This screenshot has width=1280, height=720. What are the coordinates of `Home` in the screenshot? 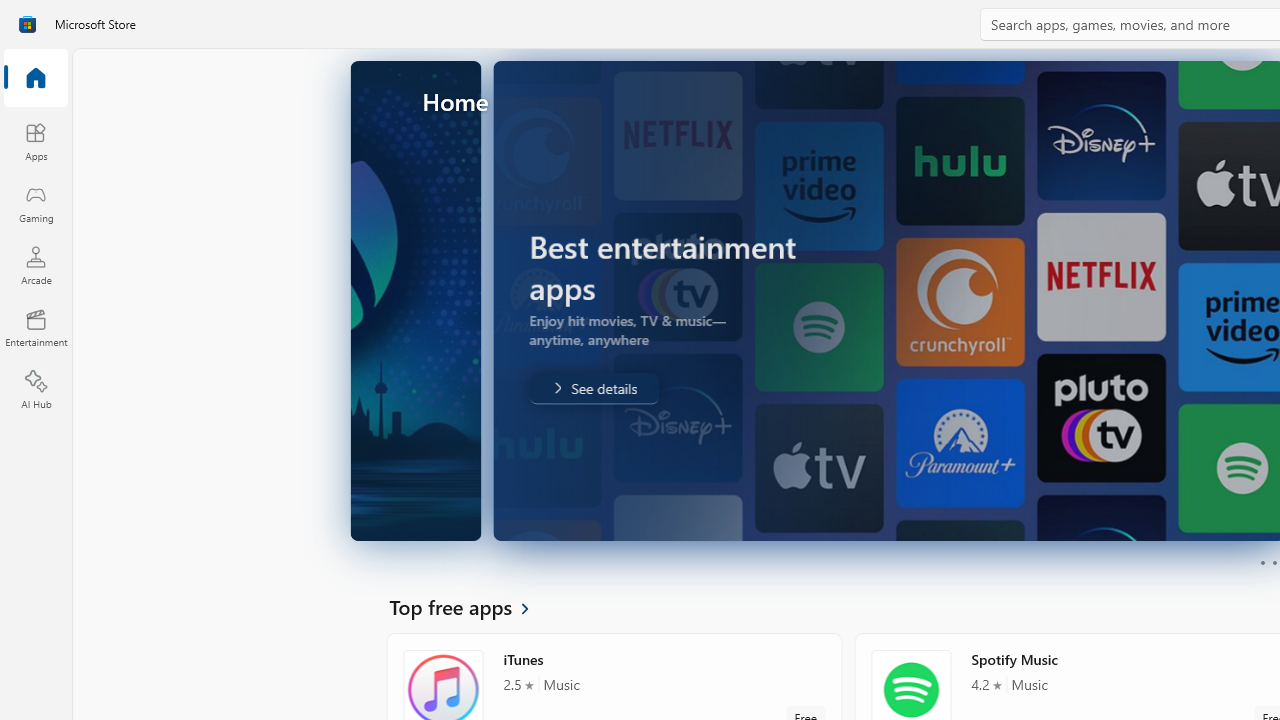 It's located at (36, 79).